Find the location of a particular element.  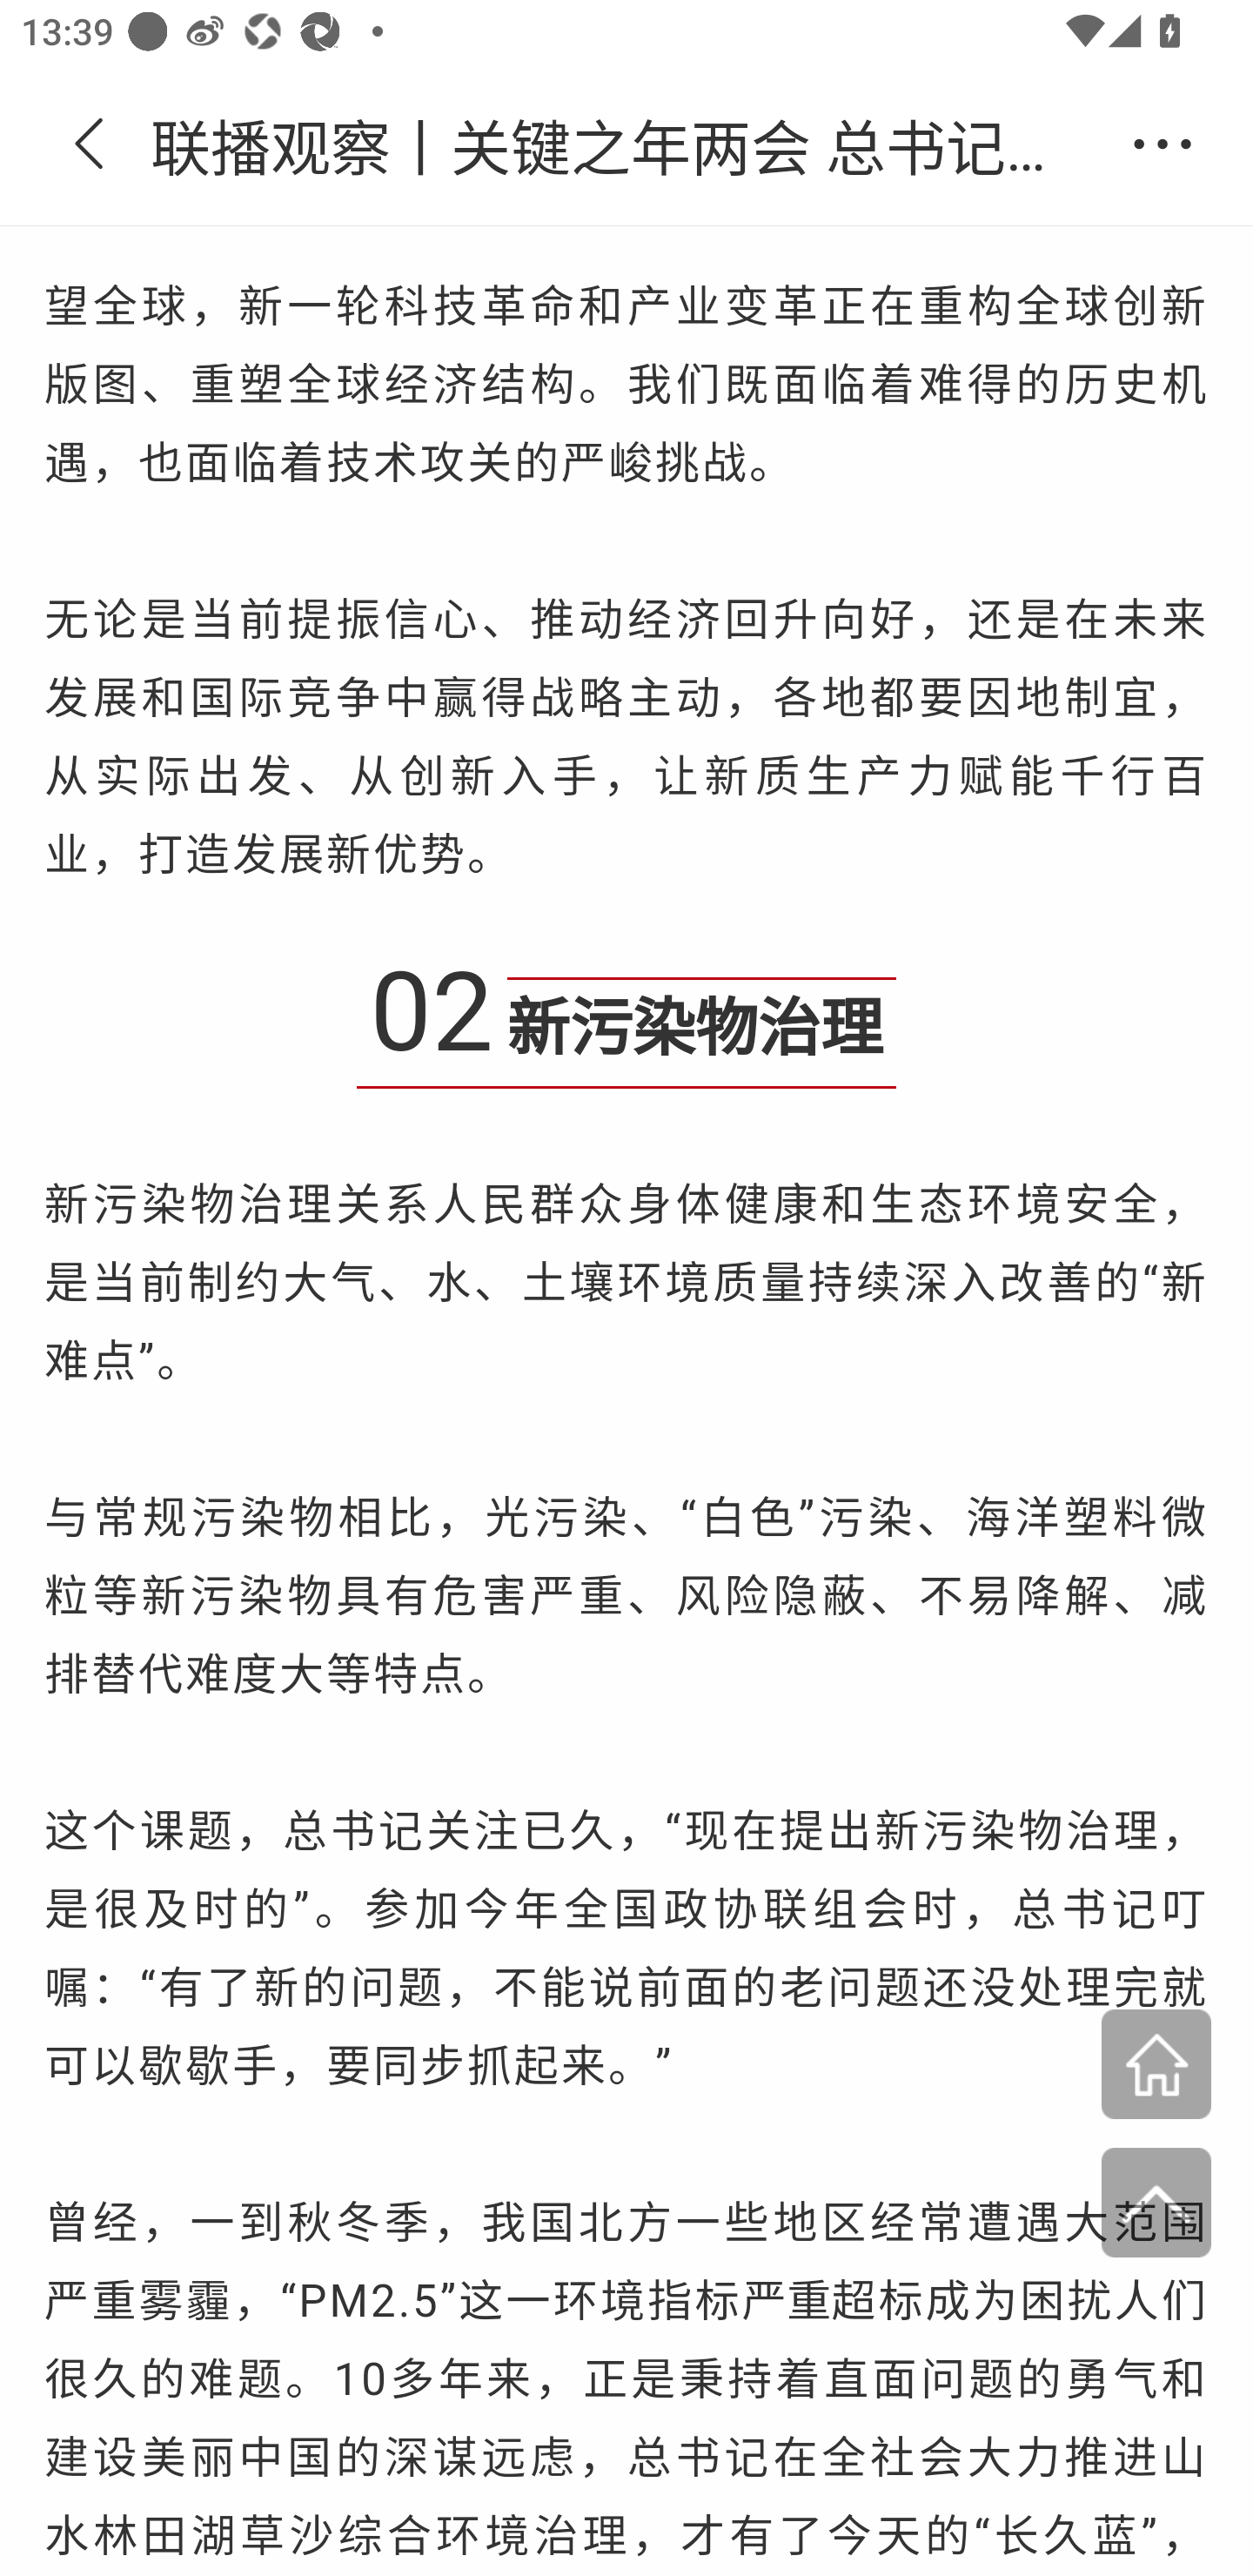

联播观察丨关键之年两会 总书记关注这三“新” is located at coordinates (626, 144).